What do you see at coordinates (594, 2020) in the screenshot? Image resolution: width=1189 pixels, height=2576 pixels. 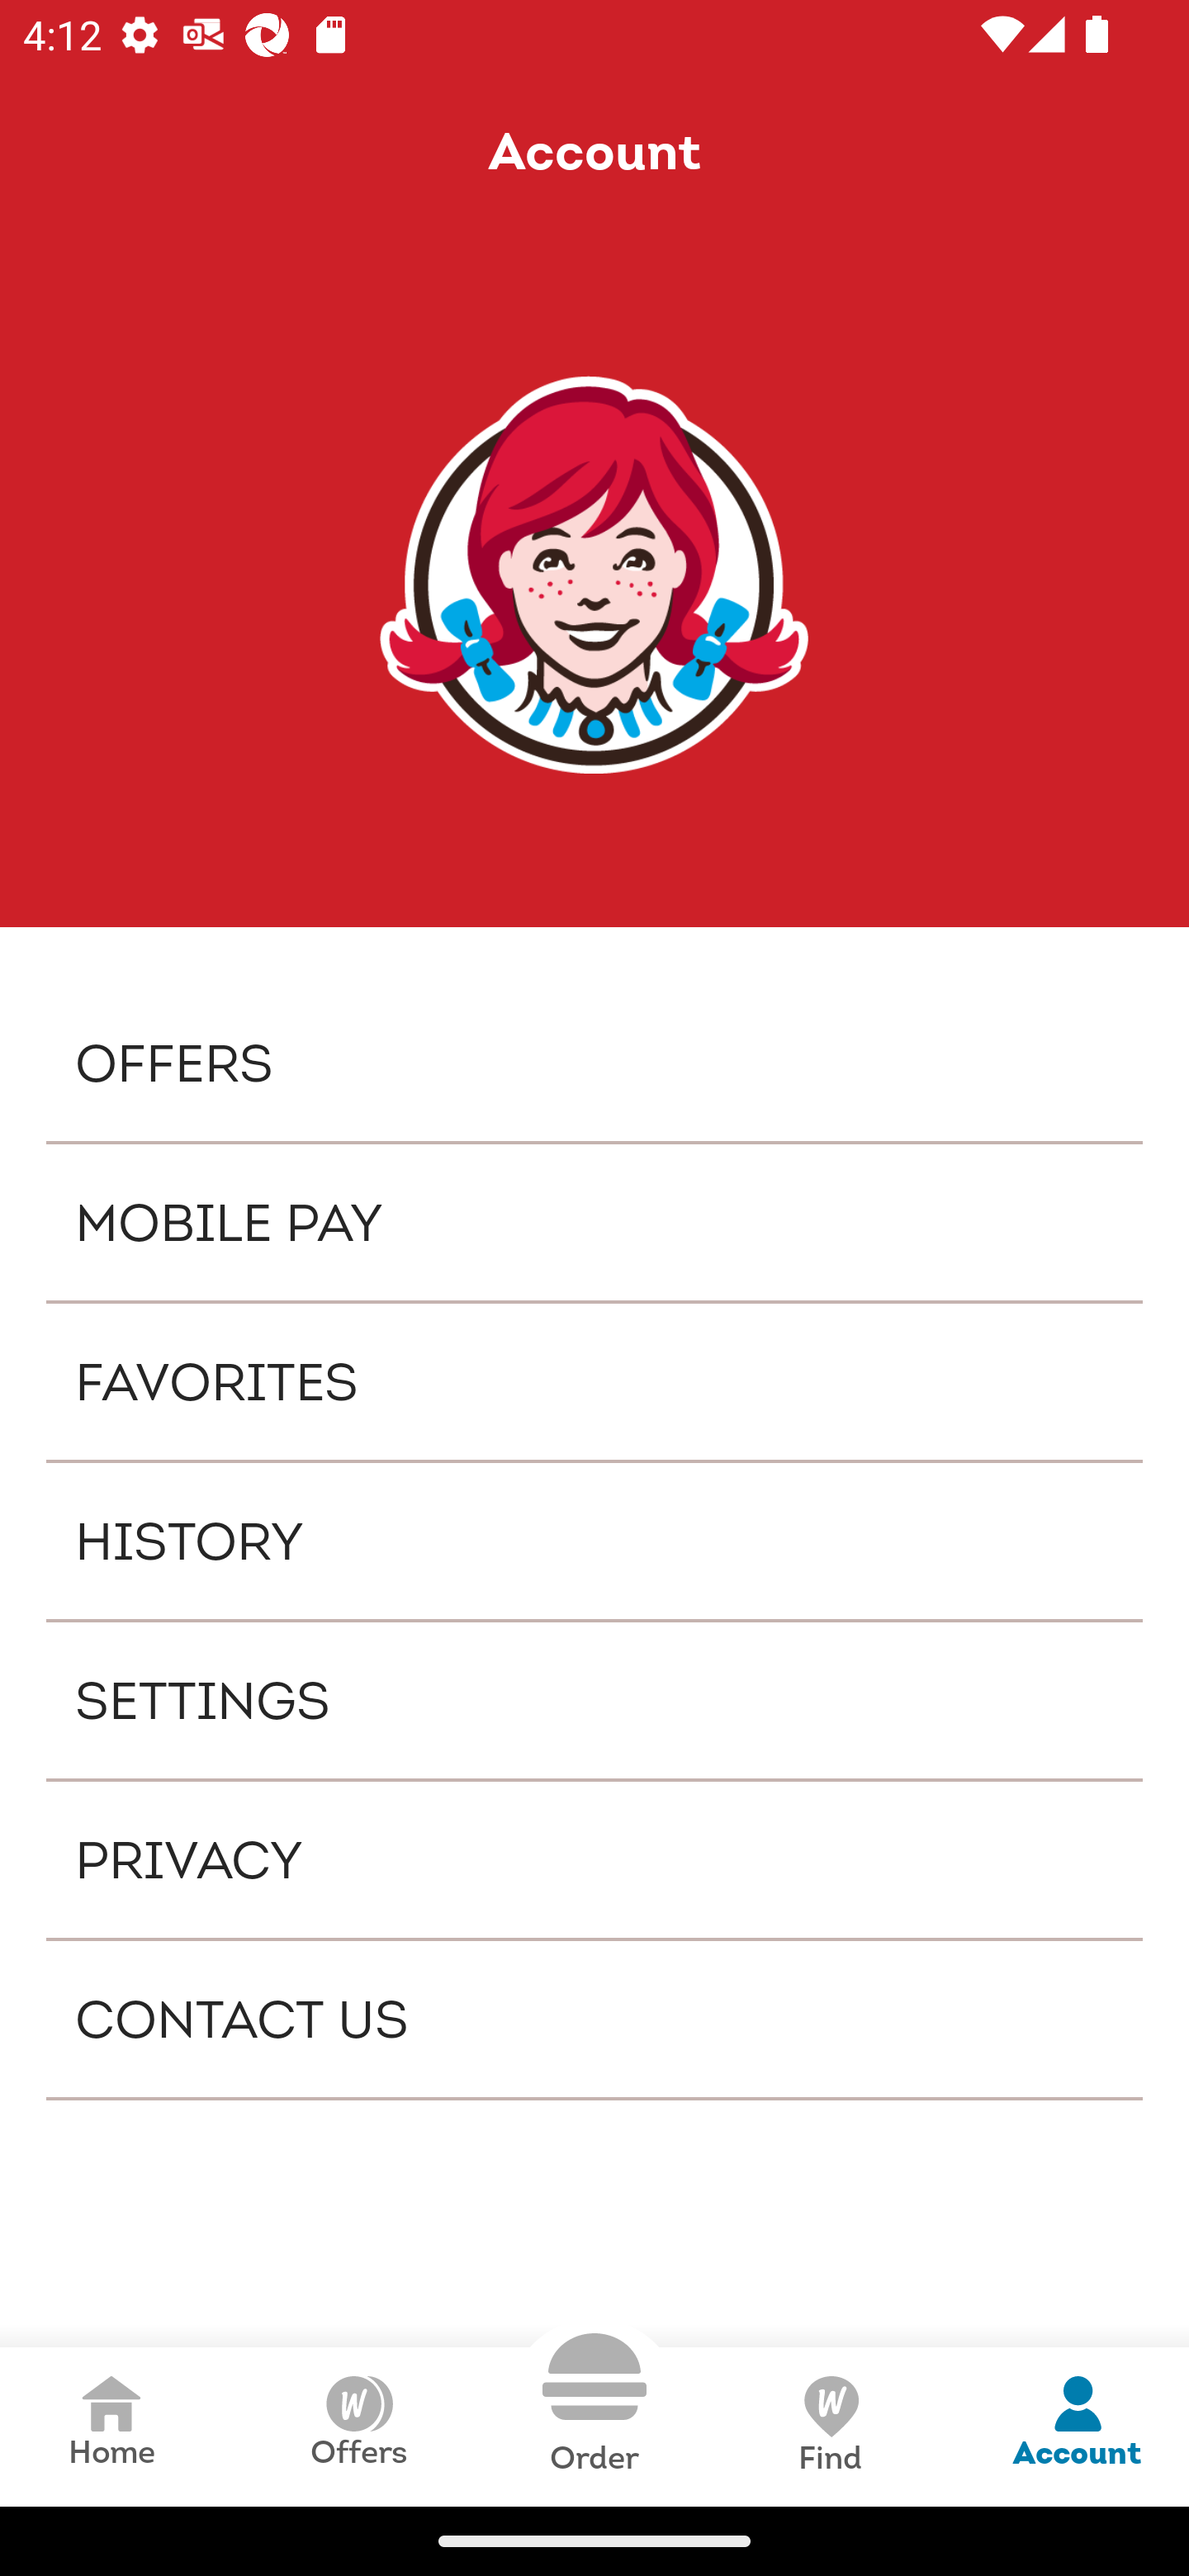 I see `CONTACT US contact us,8 of 8` at bounding box center [594, 2020].